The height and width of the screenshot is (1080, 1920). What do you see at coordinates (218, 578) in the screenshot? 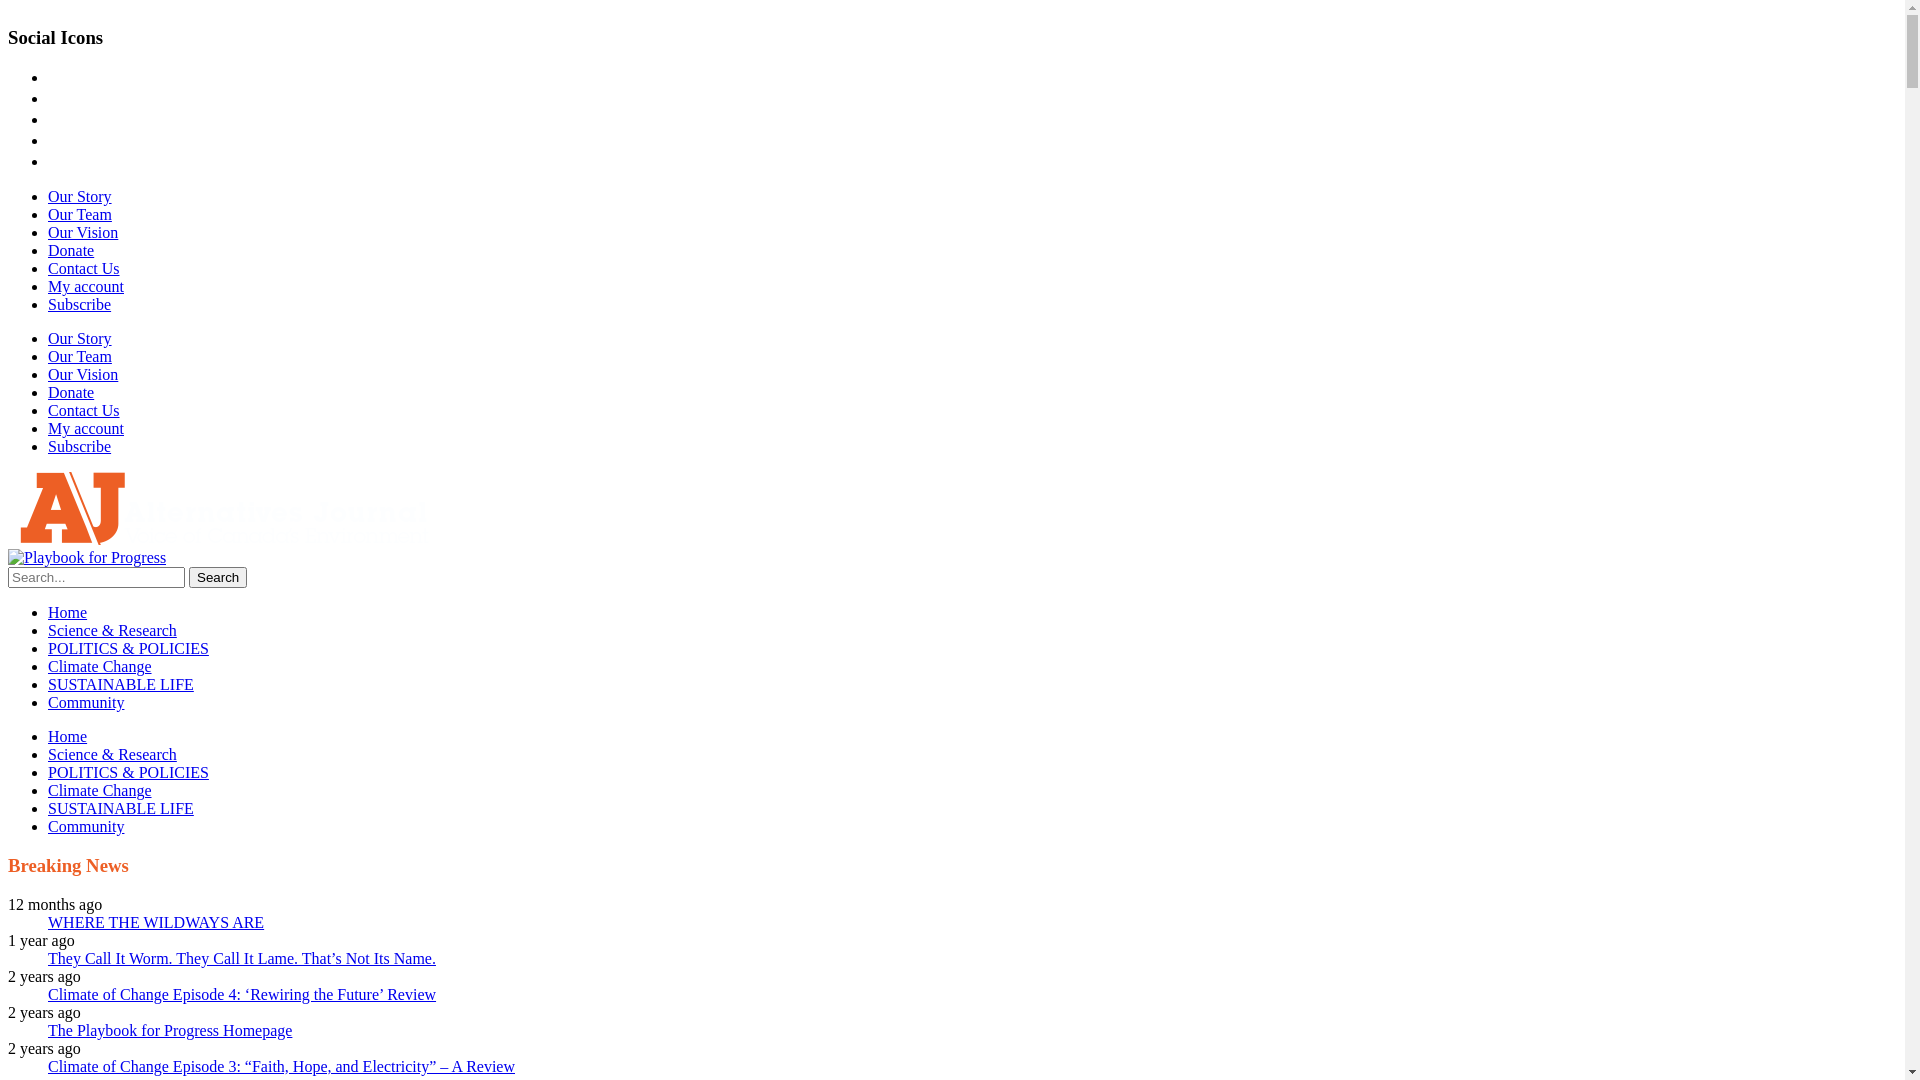
I see `Search` at bounding box center [218, 578].